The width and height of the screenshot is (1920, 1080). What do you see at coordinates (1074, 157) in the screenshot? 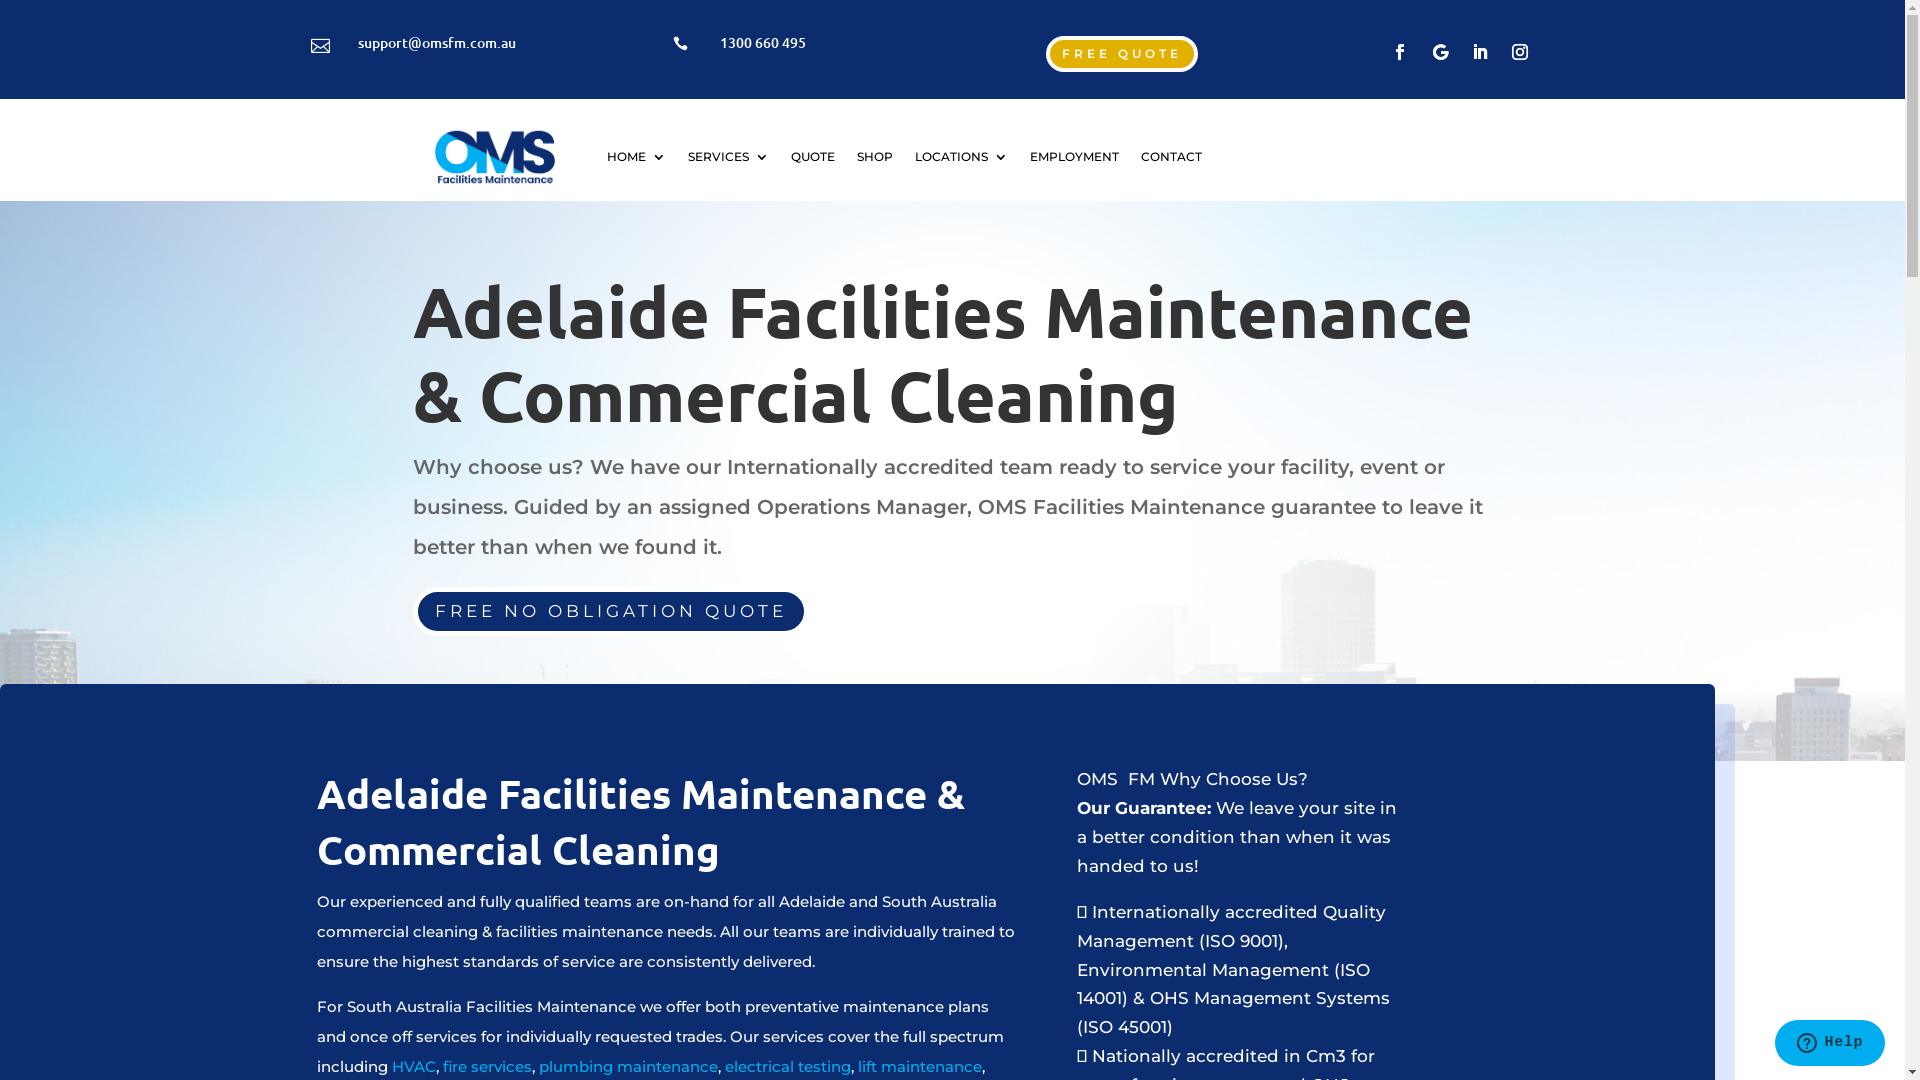
I see `EMPLOYMENT` at bounding box center [1074, 157].